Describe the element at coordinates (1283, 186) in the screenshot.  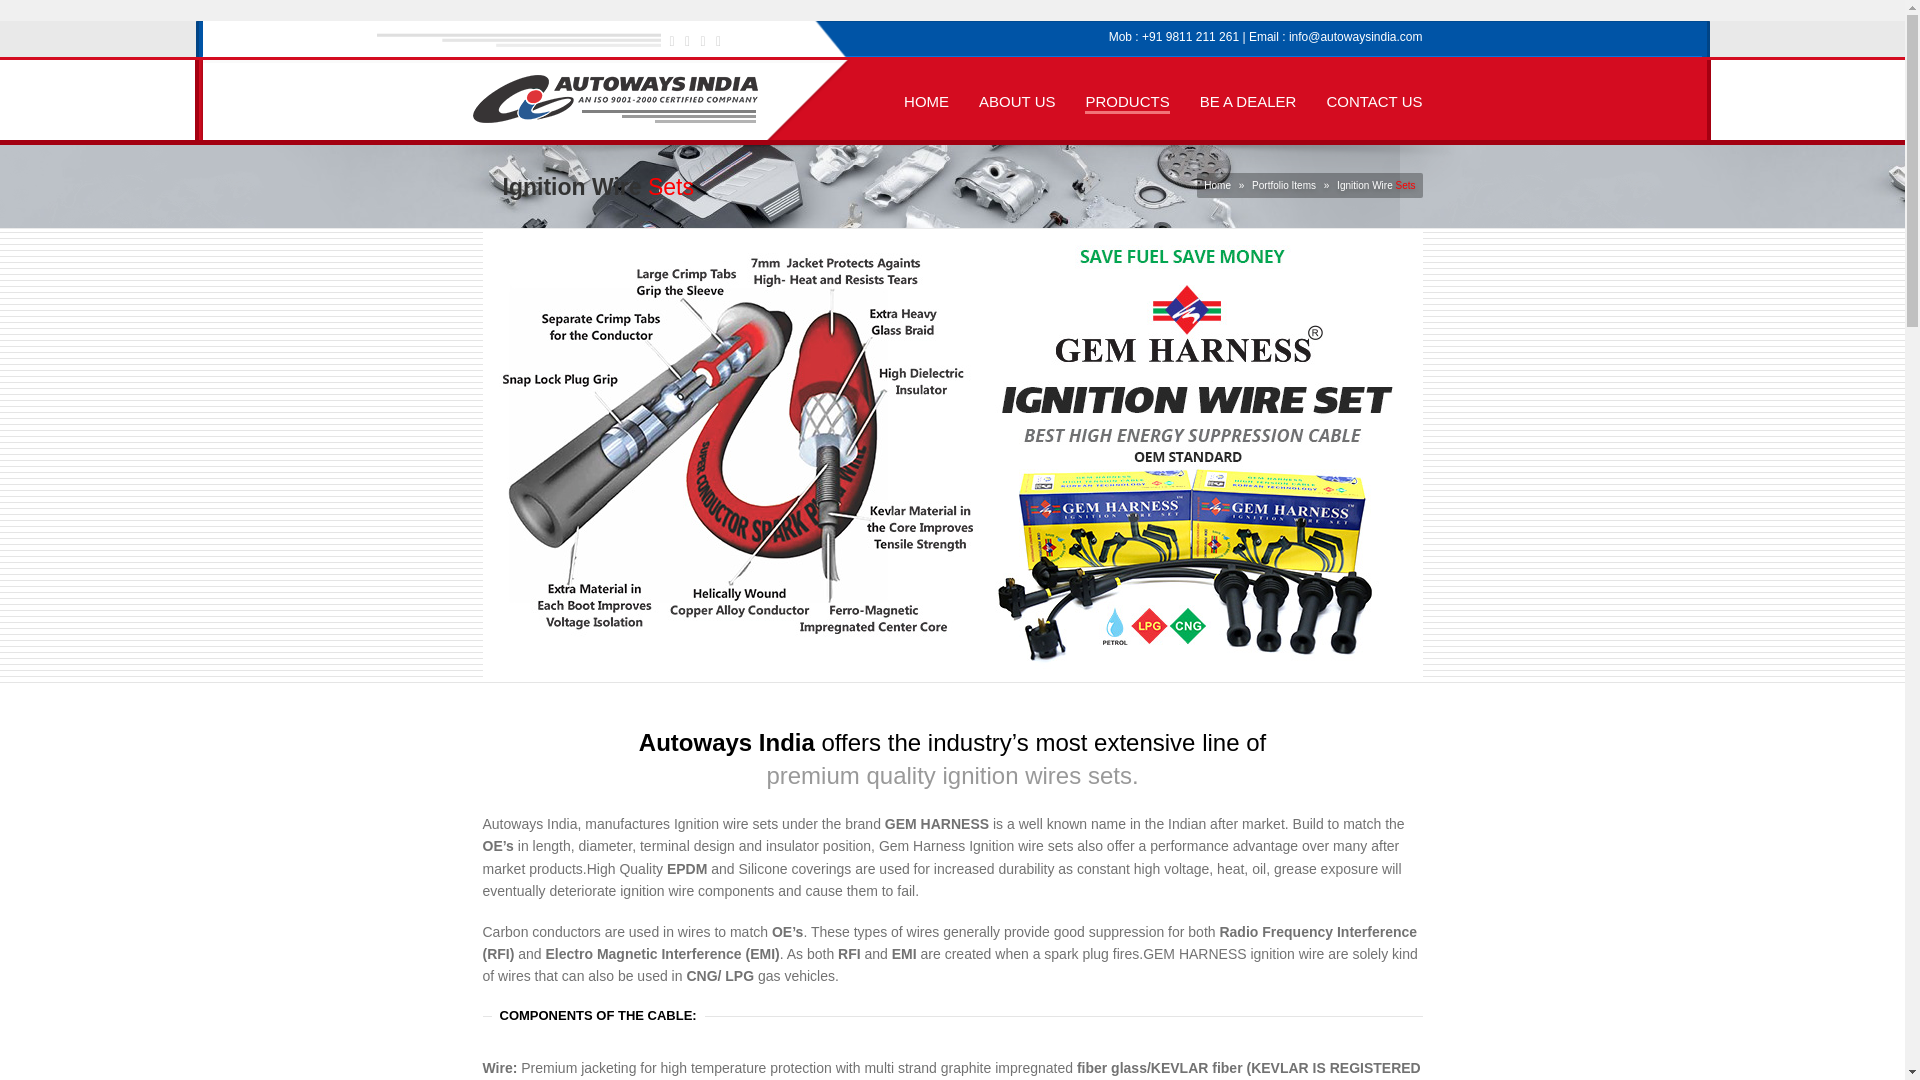
I see `Portfolio Items` at that location.